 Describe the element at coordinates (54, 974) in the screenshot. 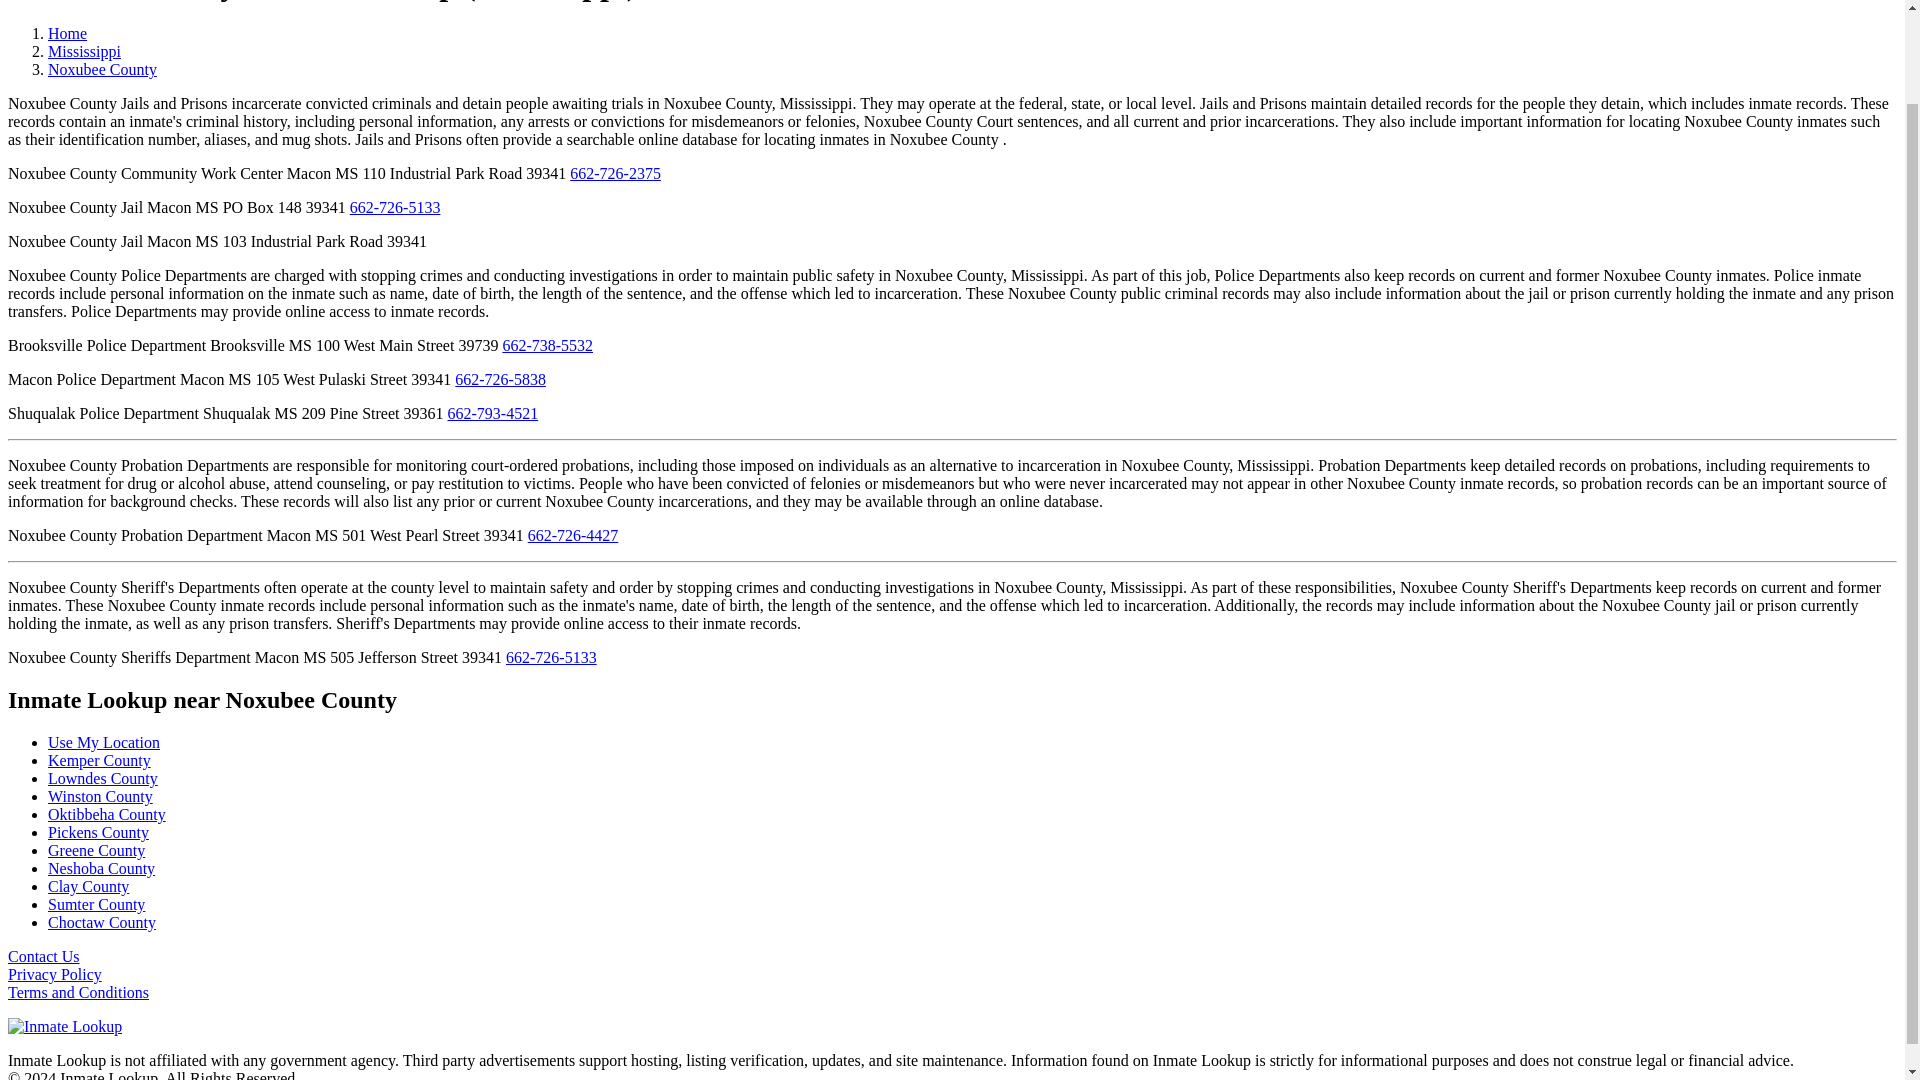

I see `Privacy Policy` at that location.